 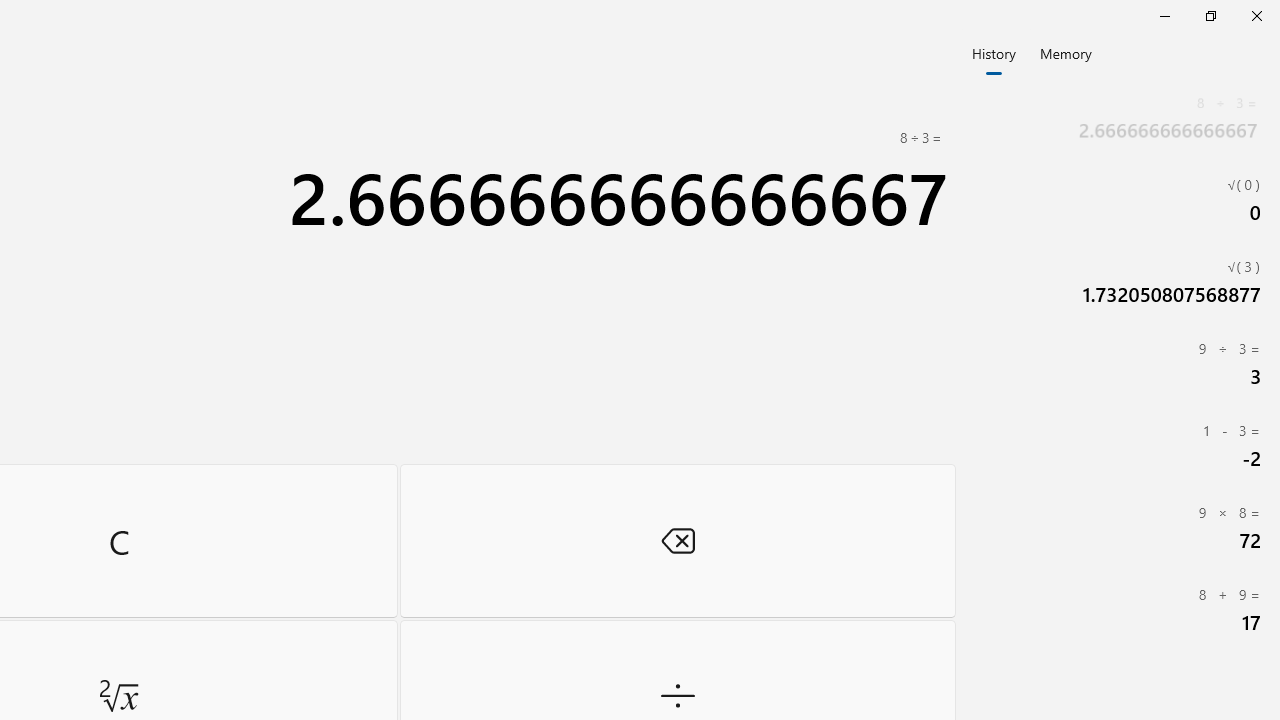 I want to click on Minimize Calculator, so click(x=1164, y=16).